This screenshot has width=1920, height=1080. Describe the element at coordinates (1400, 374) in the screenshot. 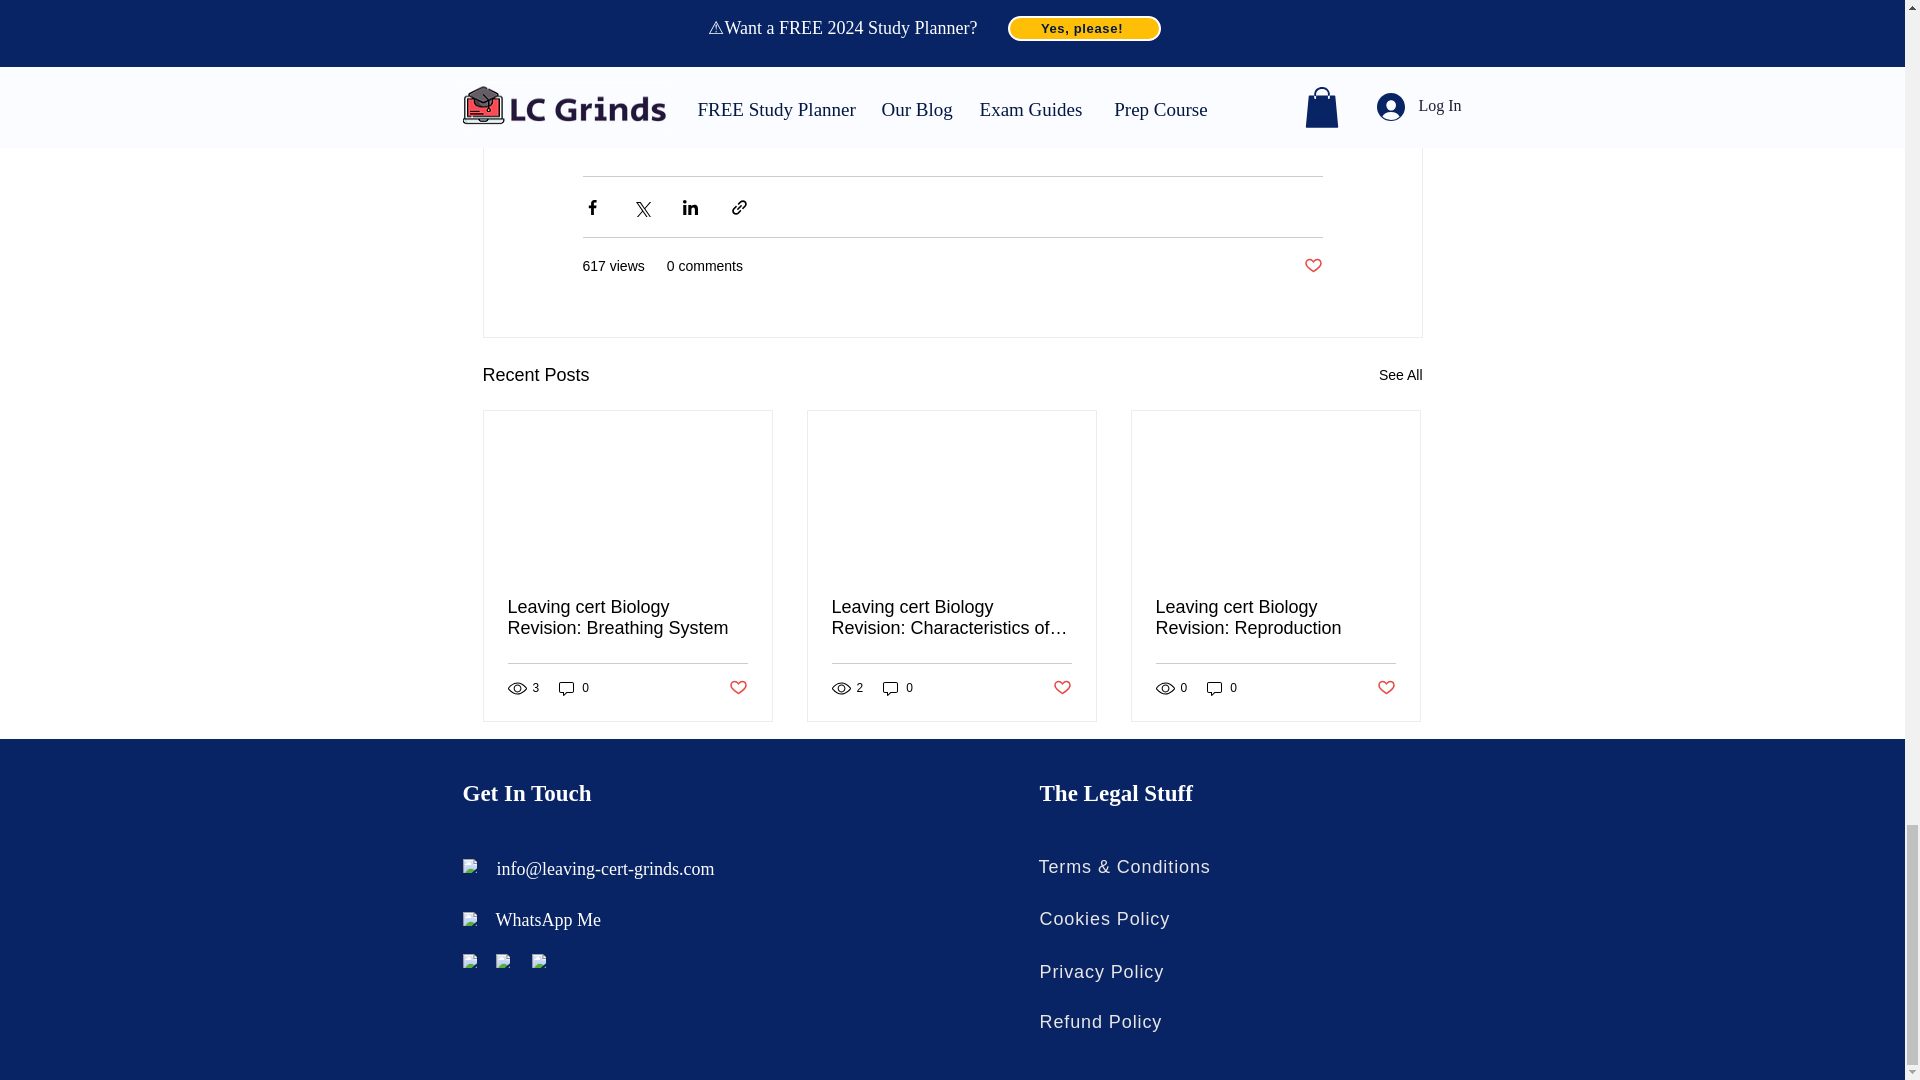

I see `See All` at that location.